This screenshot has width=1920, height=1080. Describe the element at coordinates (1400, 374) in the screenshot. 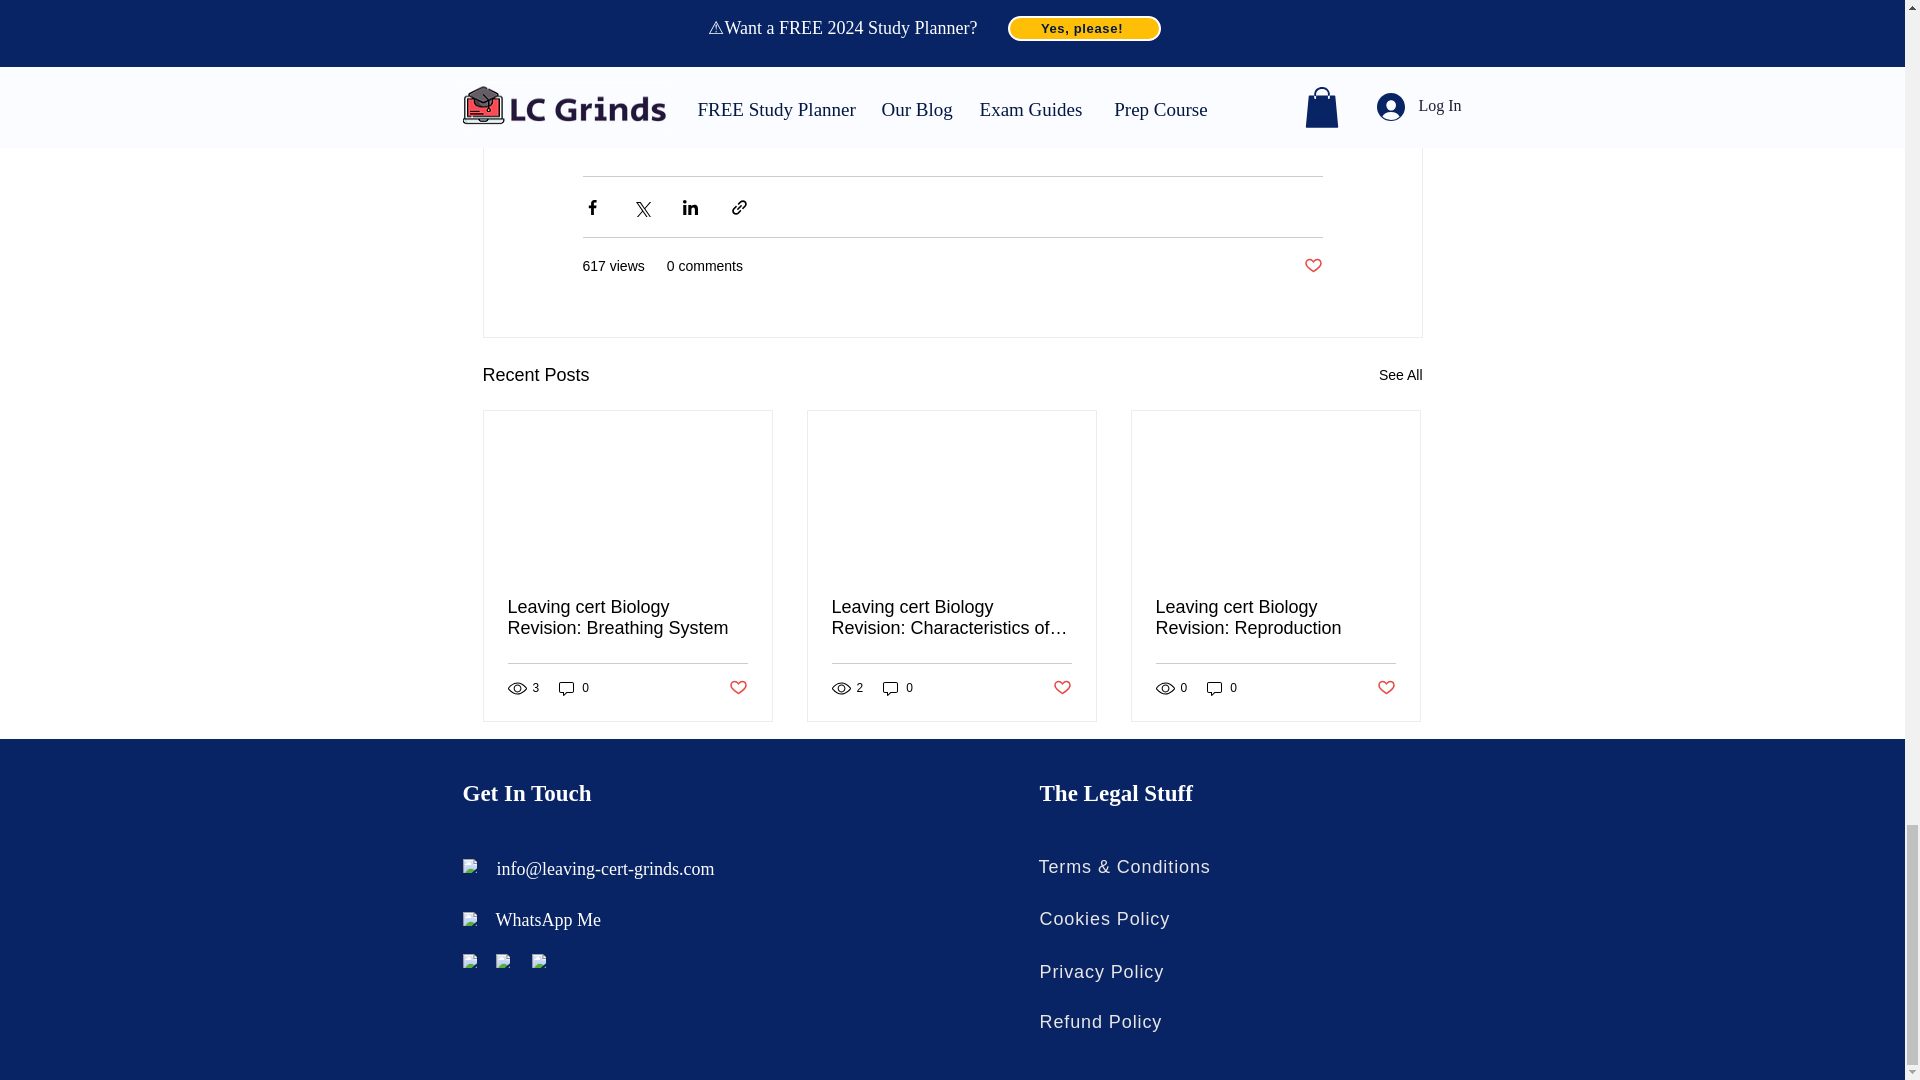

I see `See All` at that location.